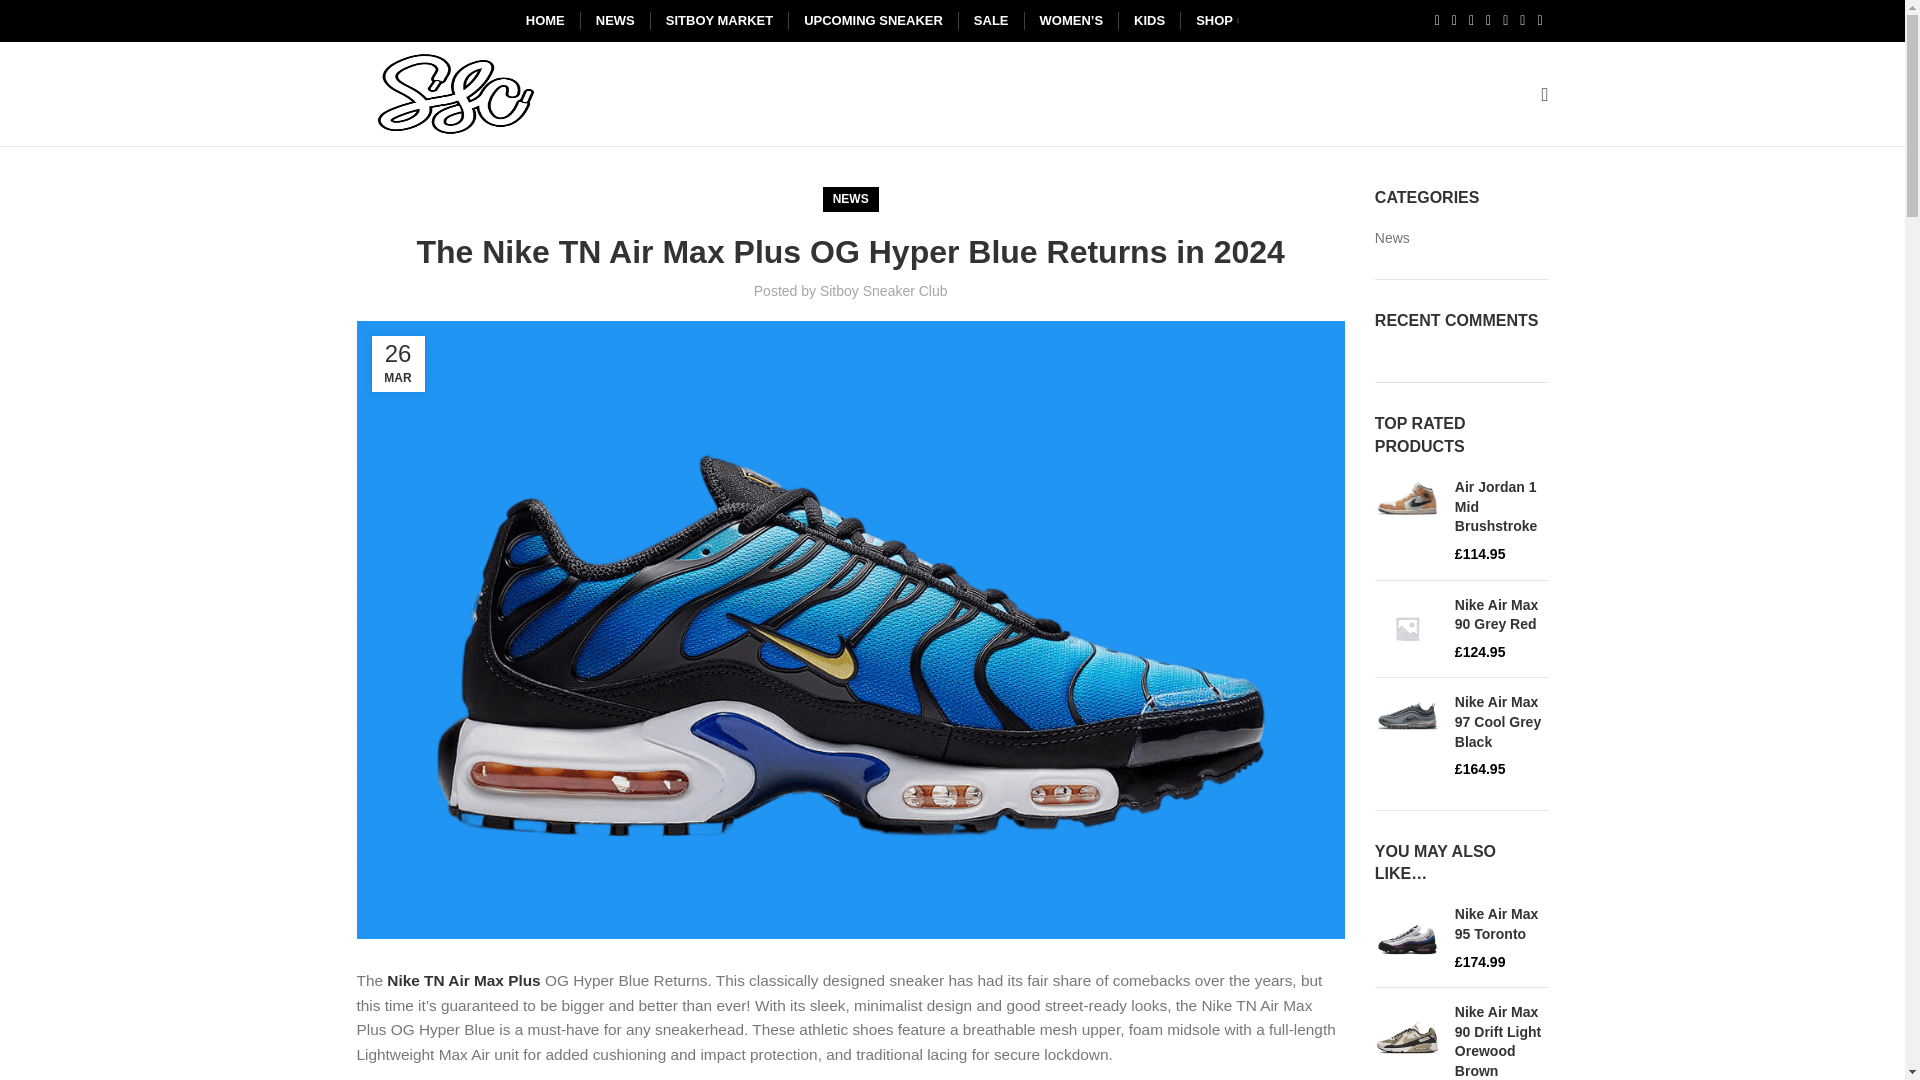  I want to click on NEWS, so click(616, 21).